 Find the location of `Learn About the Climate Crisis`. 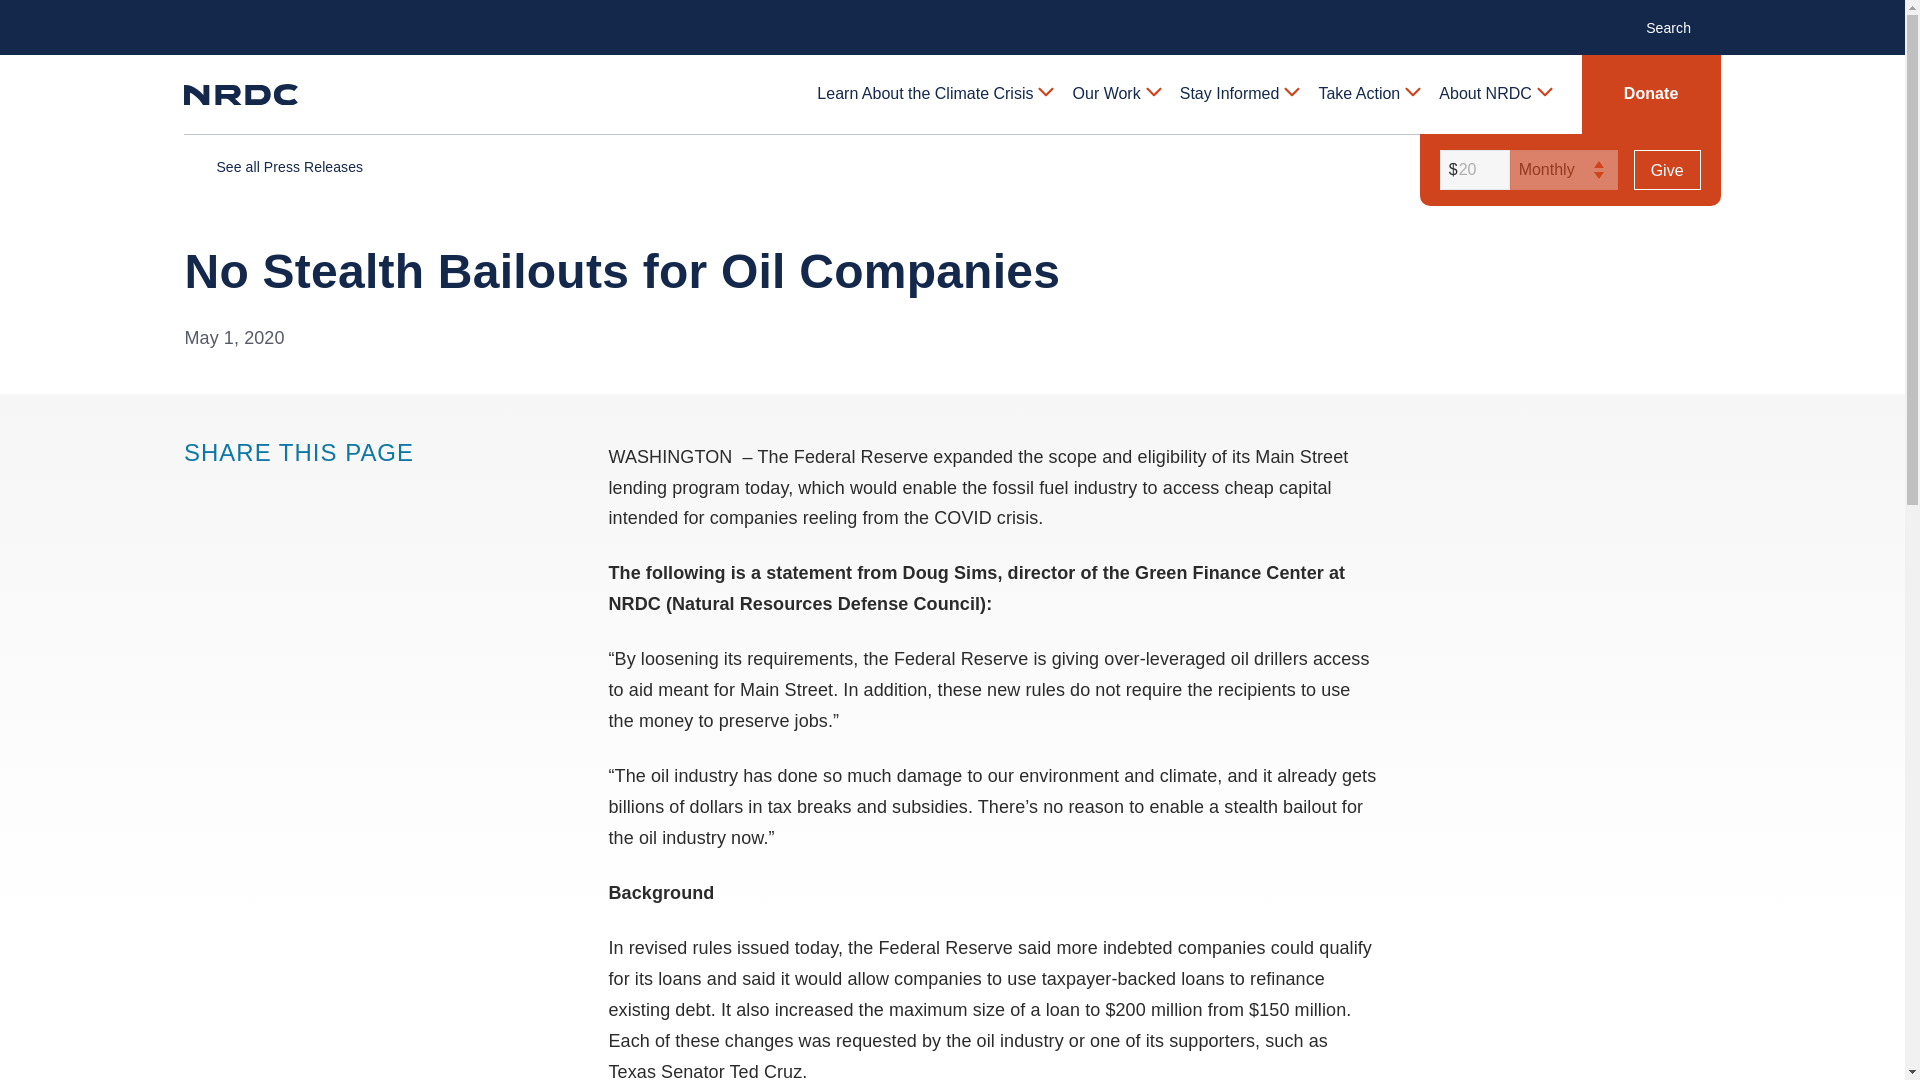

Learn About the Climate Crisis is located at coordinates (934, 94).